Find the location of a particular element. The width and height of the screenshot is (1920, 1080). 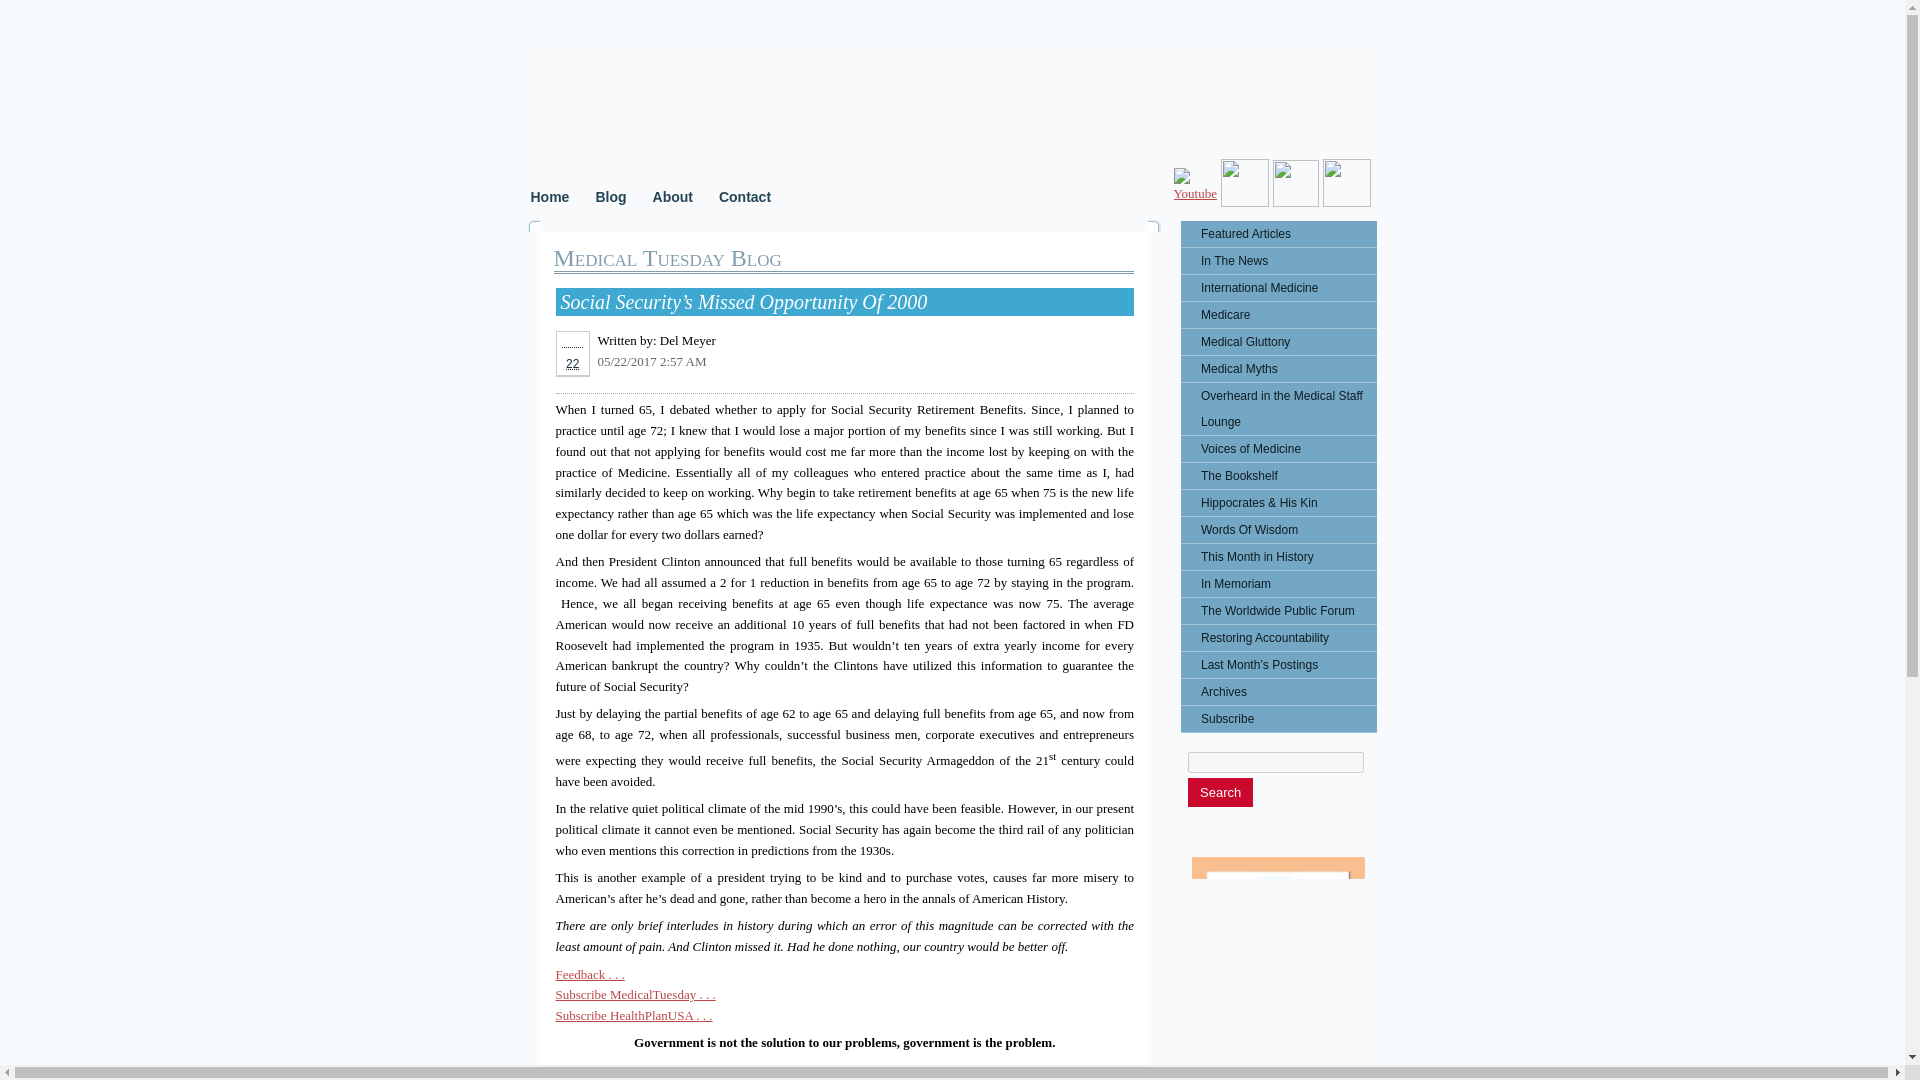

The Bookshelf is located at coordinates (1278, 476).